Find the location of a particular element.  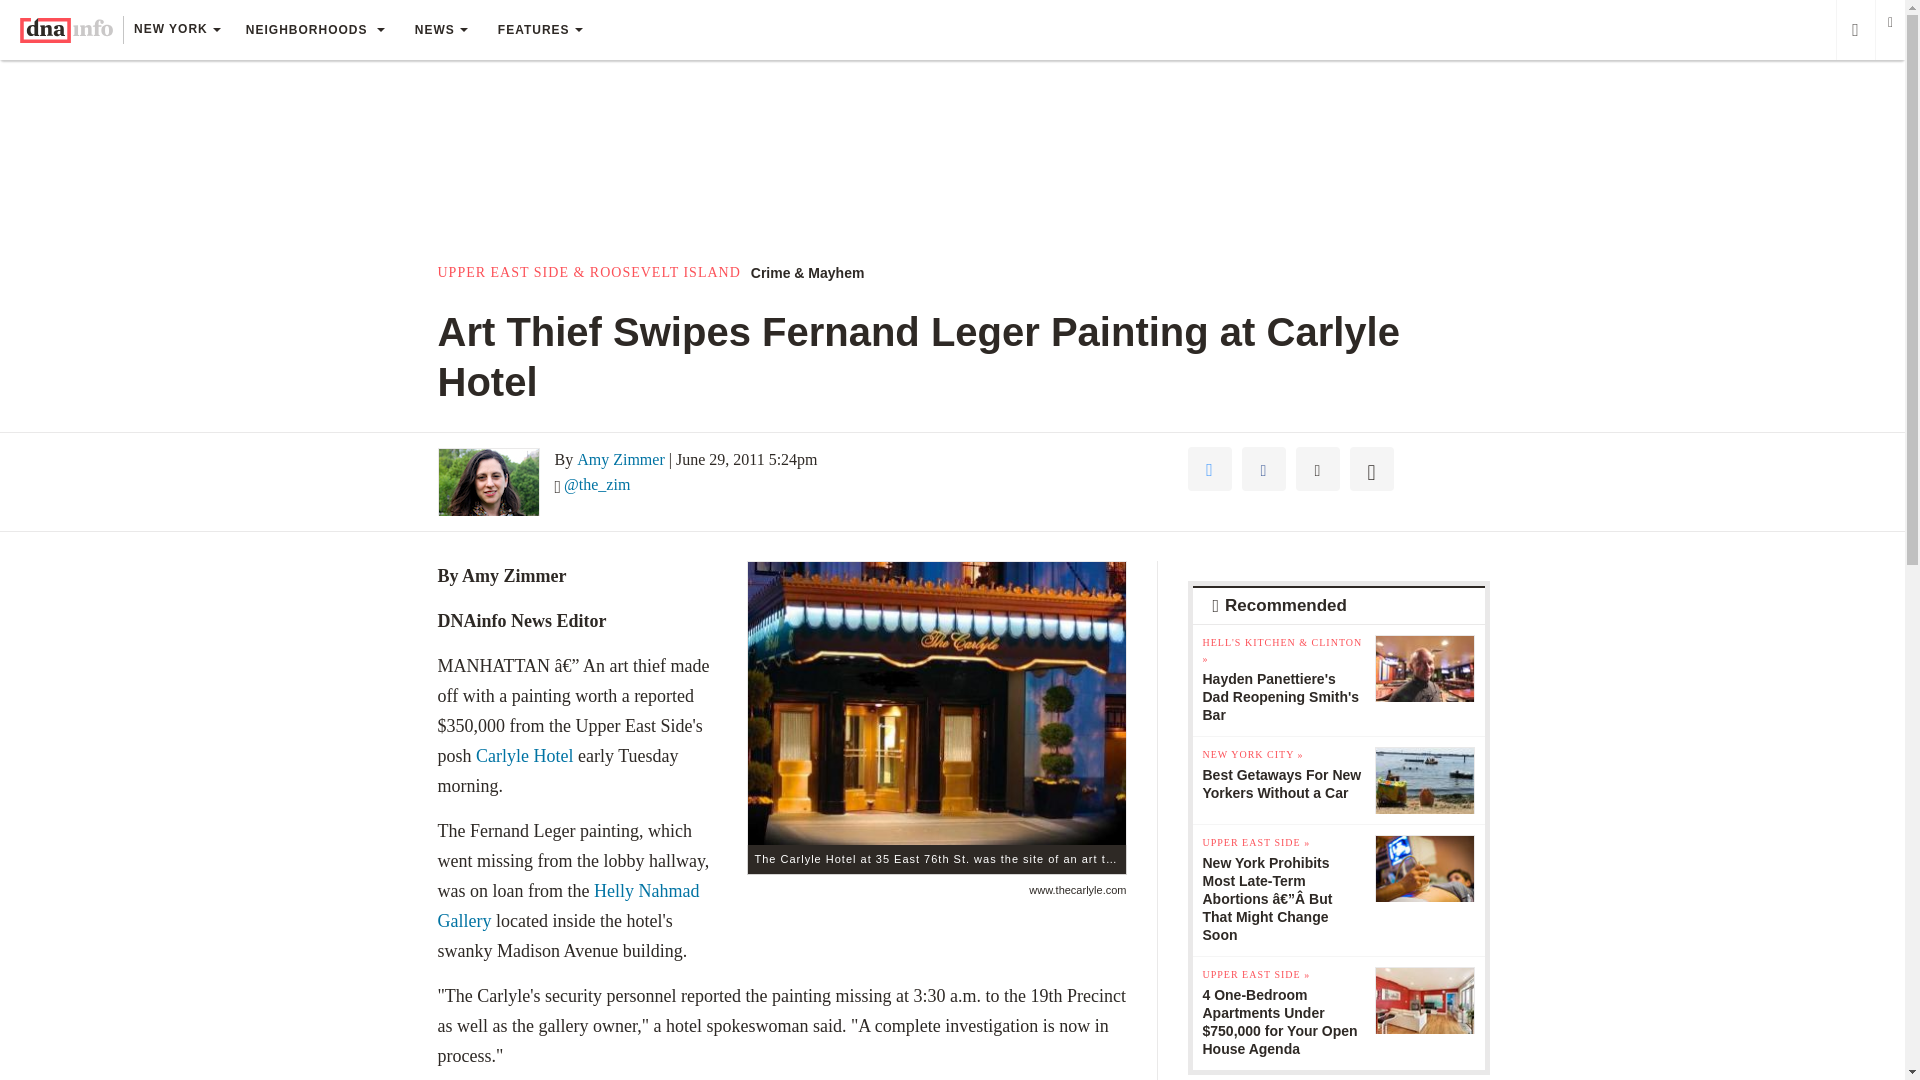

New York - Home is located at coordinates (66, 30).